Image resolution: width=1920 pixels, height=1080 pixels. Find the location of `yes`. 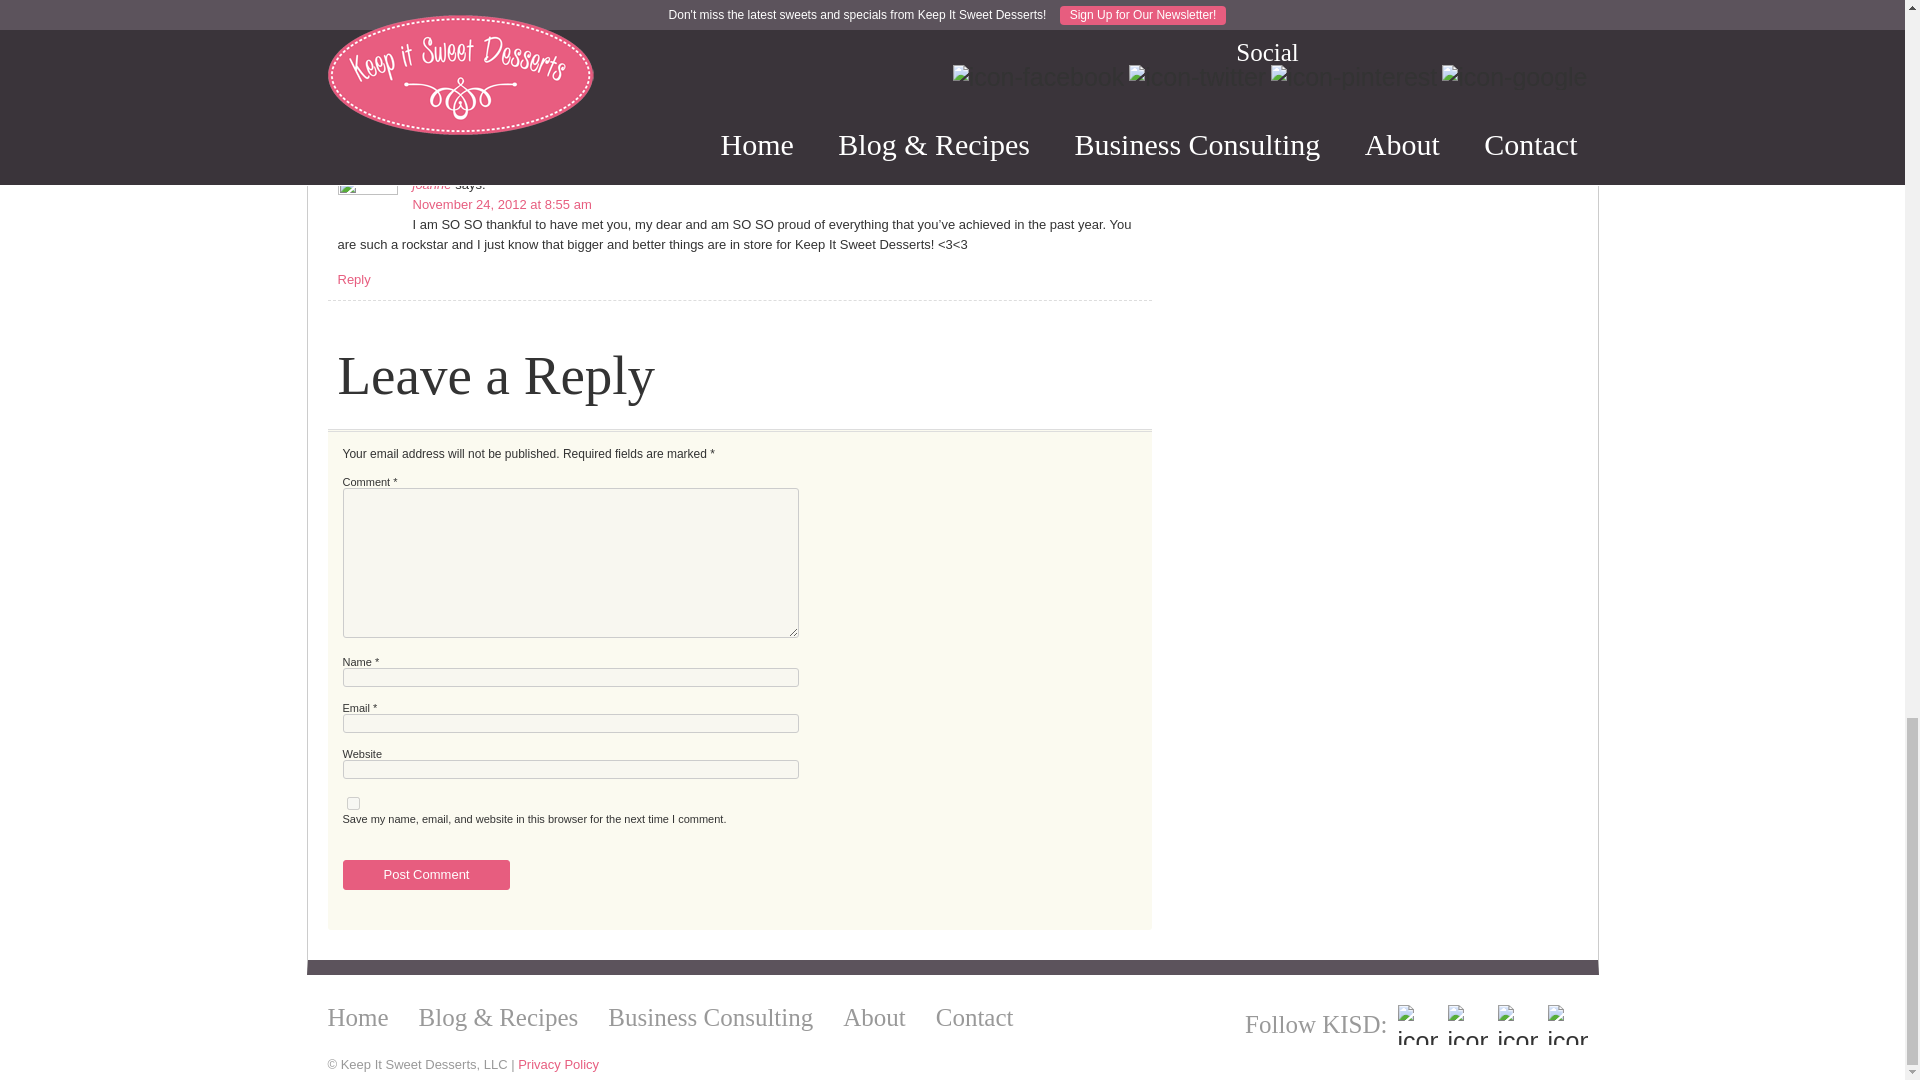

yes is located at coordinates (352, 804).